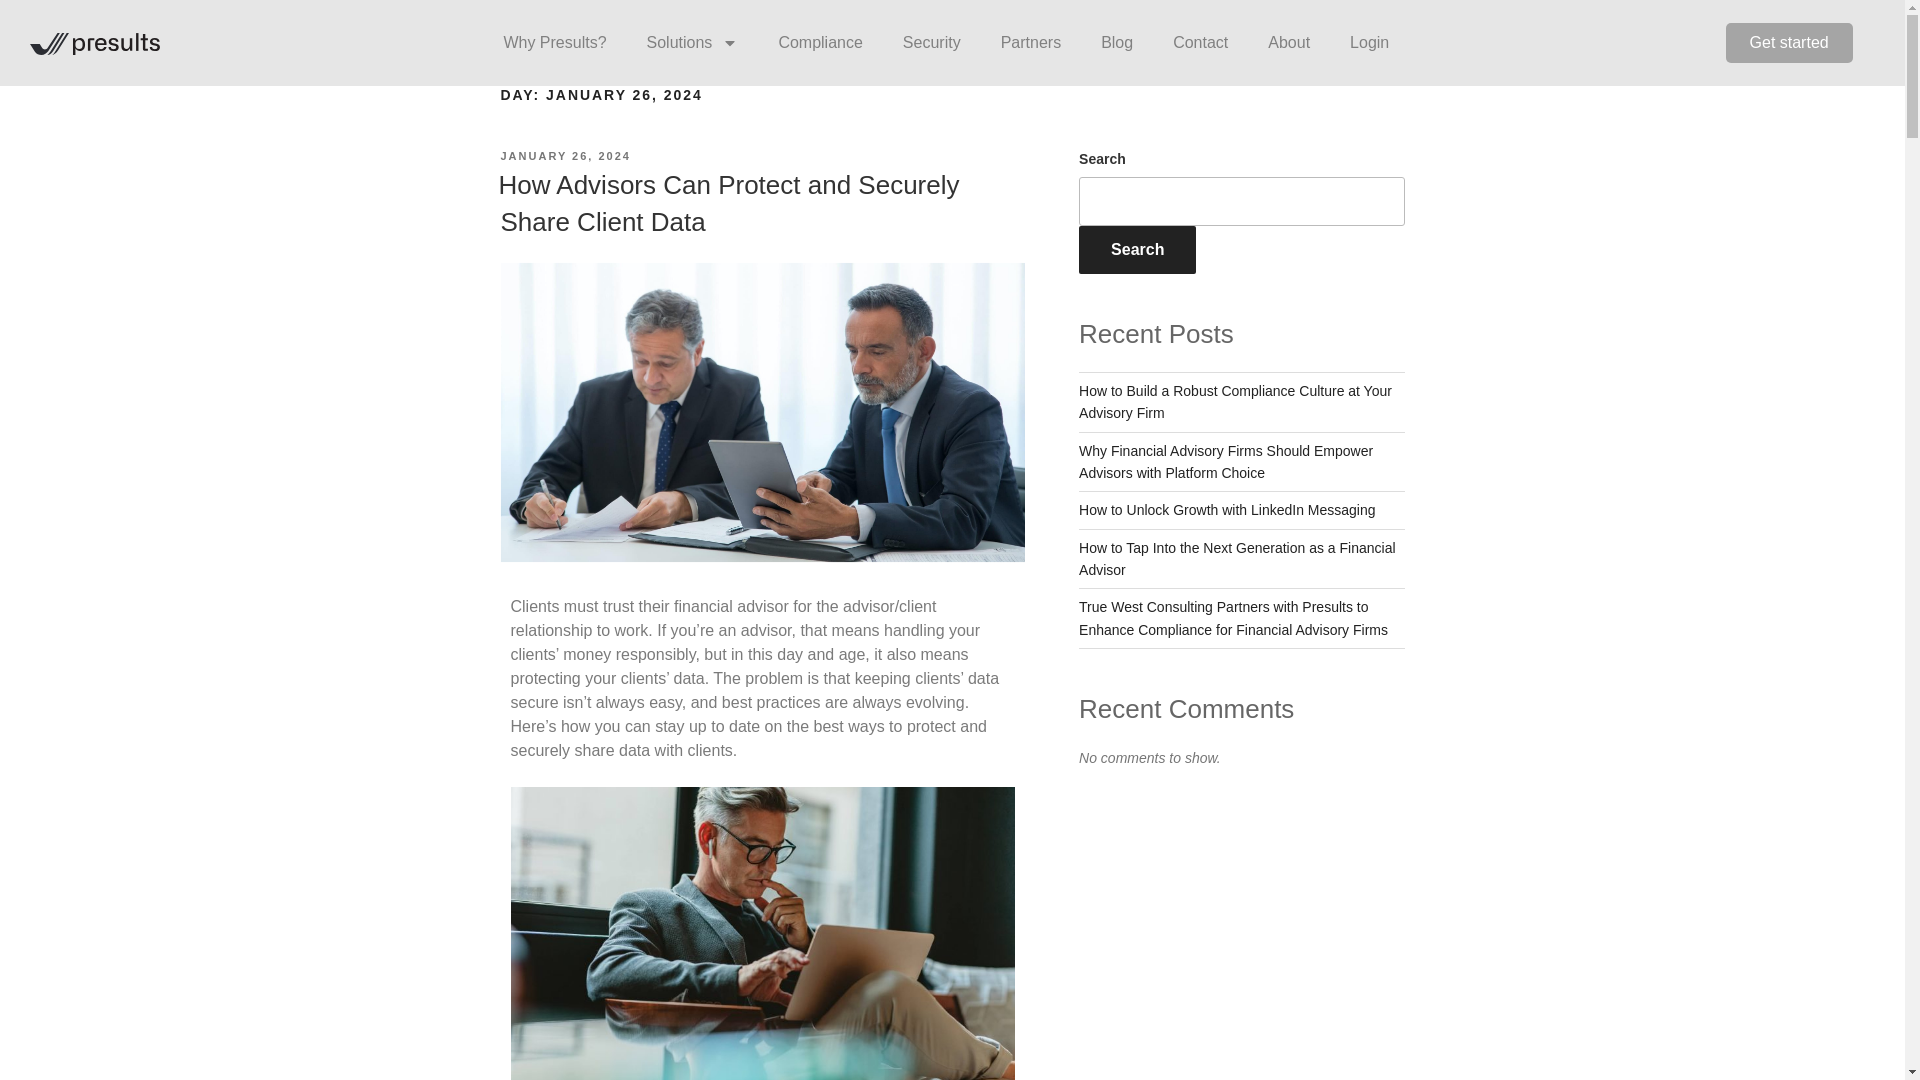  Describe the element at coordinates (554, 42) in the screenshot. I see `Why Presults?` at that location.